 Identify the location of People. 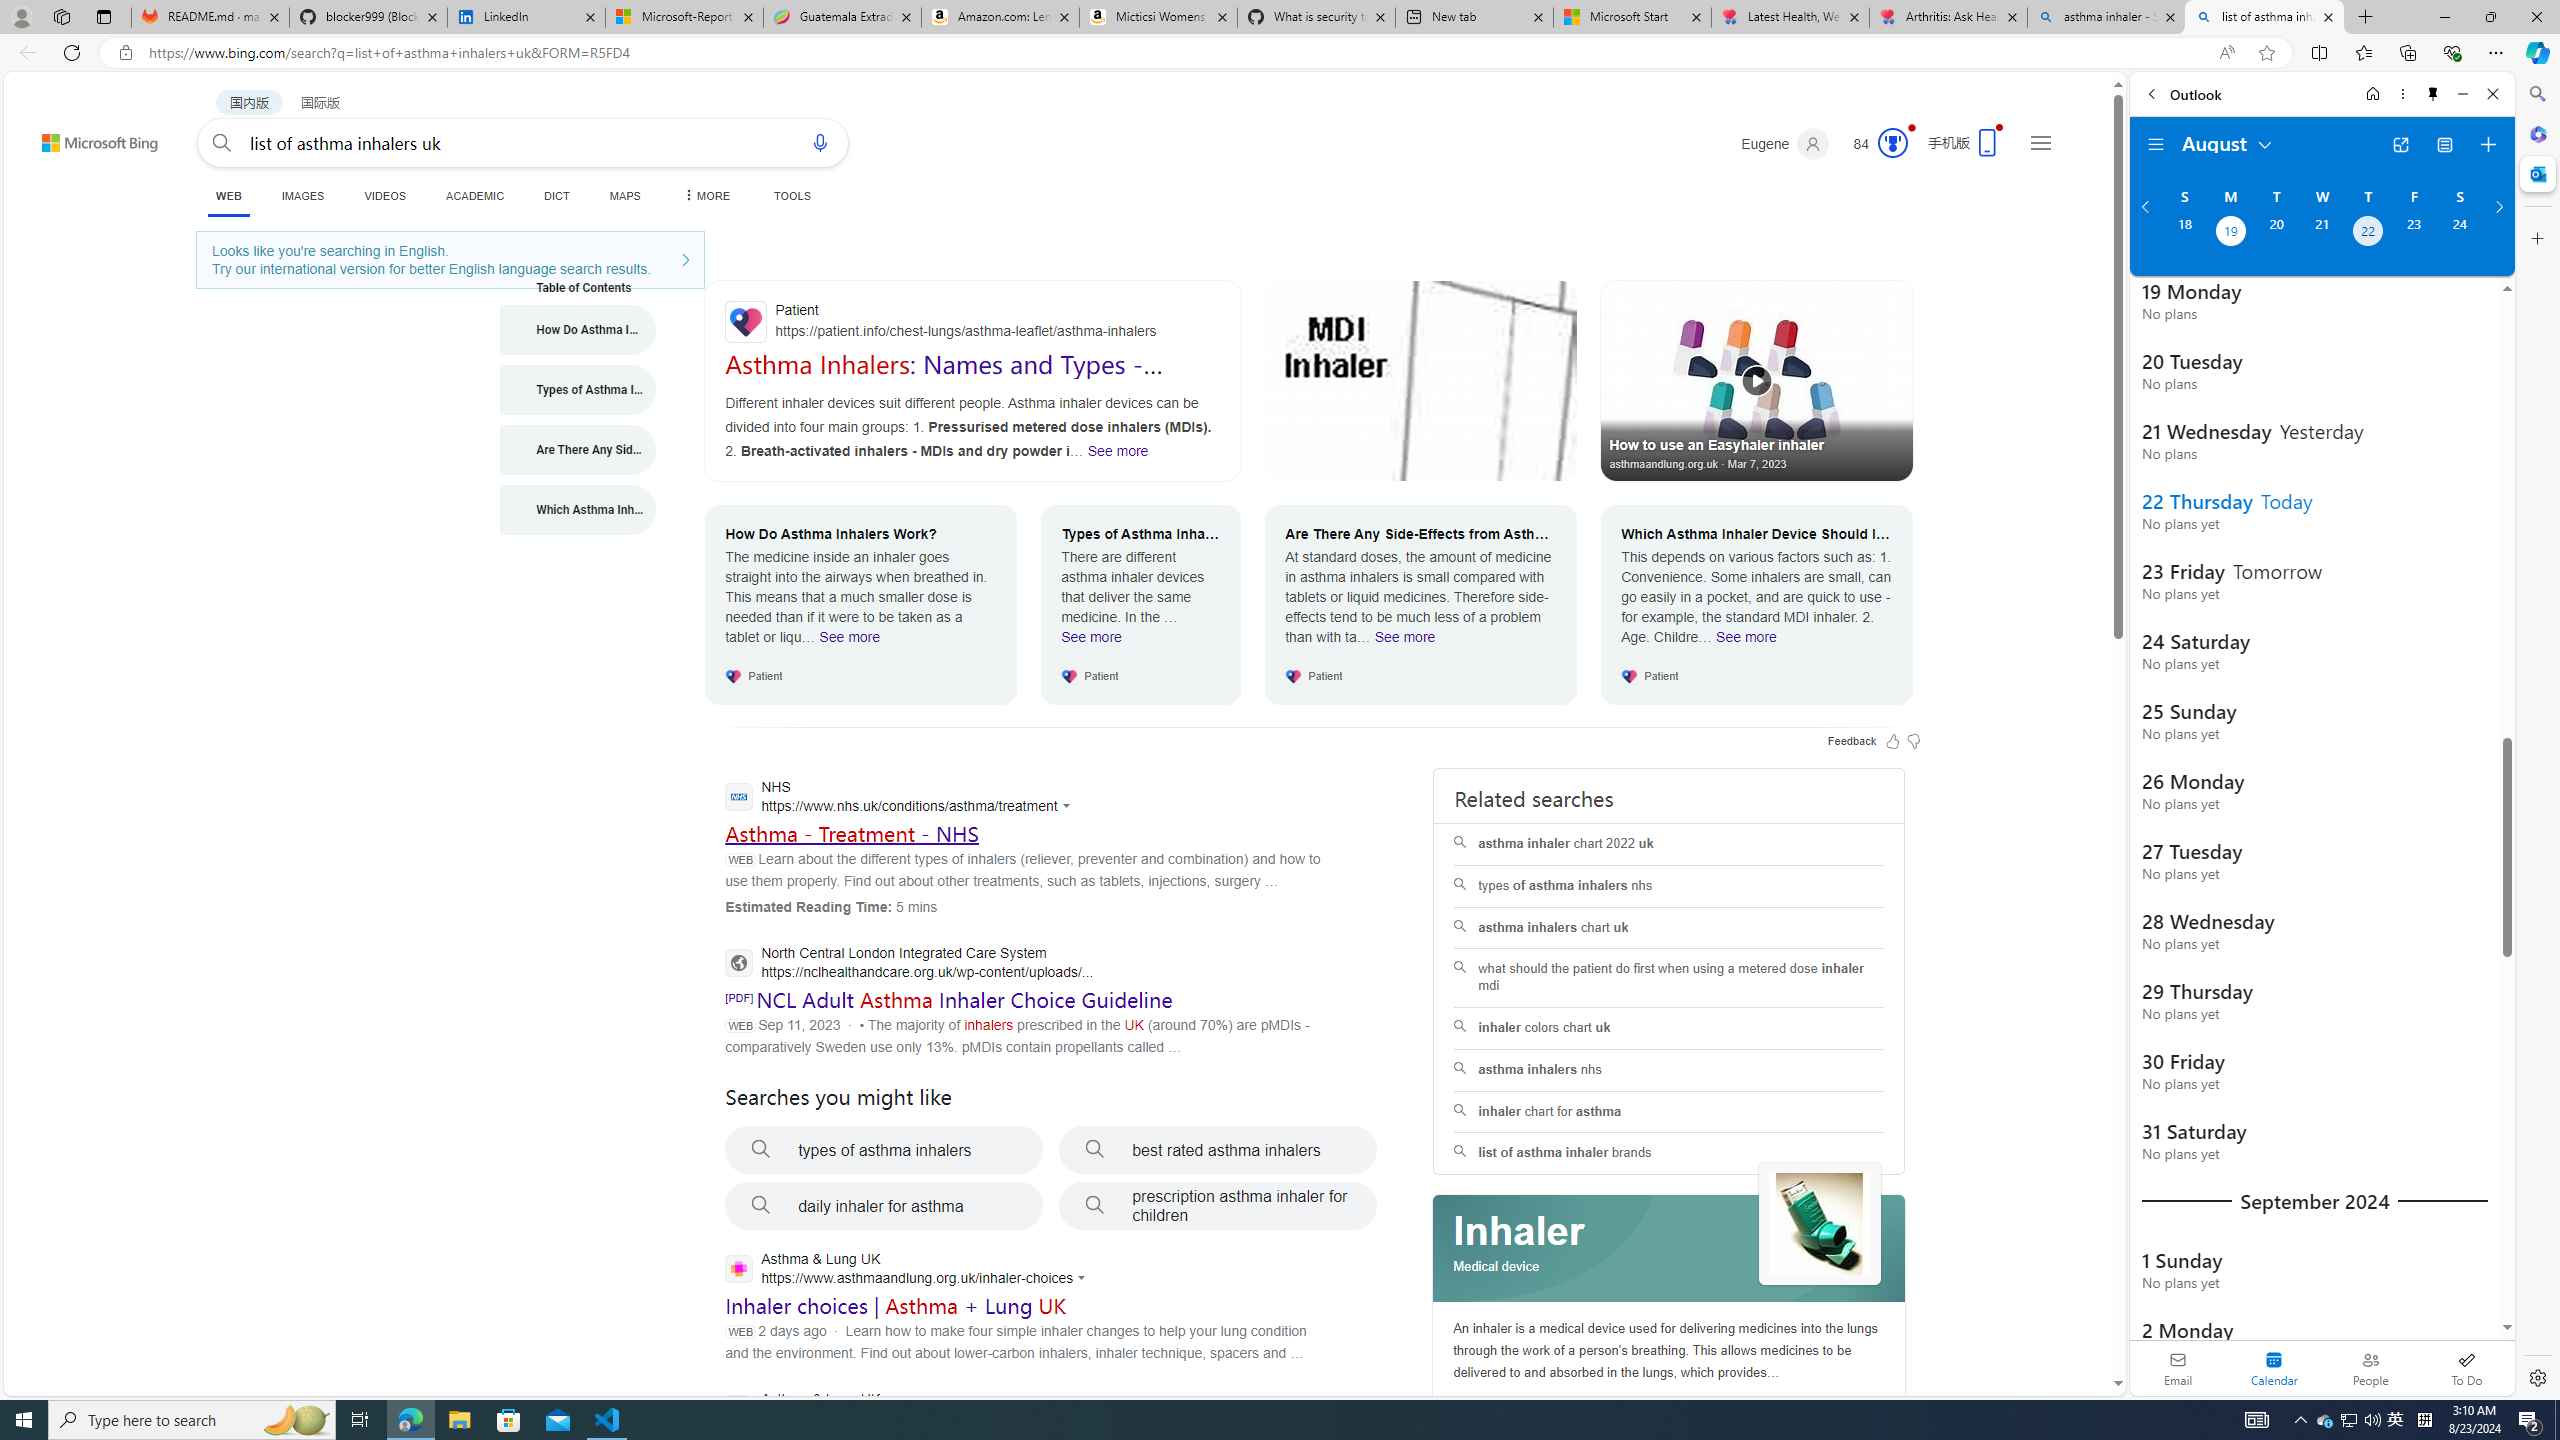
(2370, 1368).